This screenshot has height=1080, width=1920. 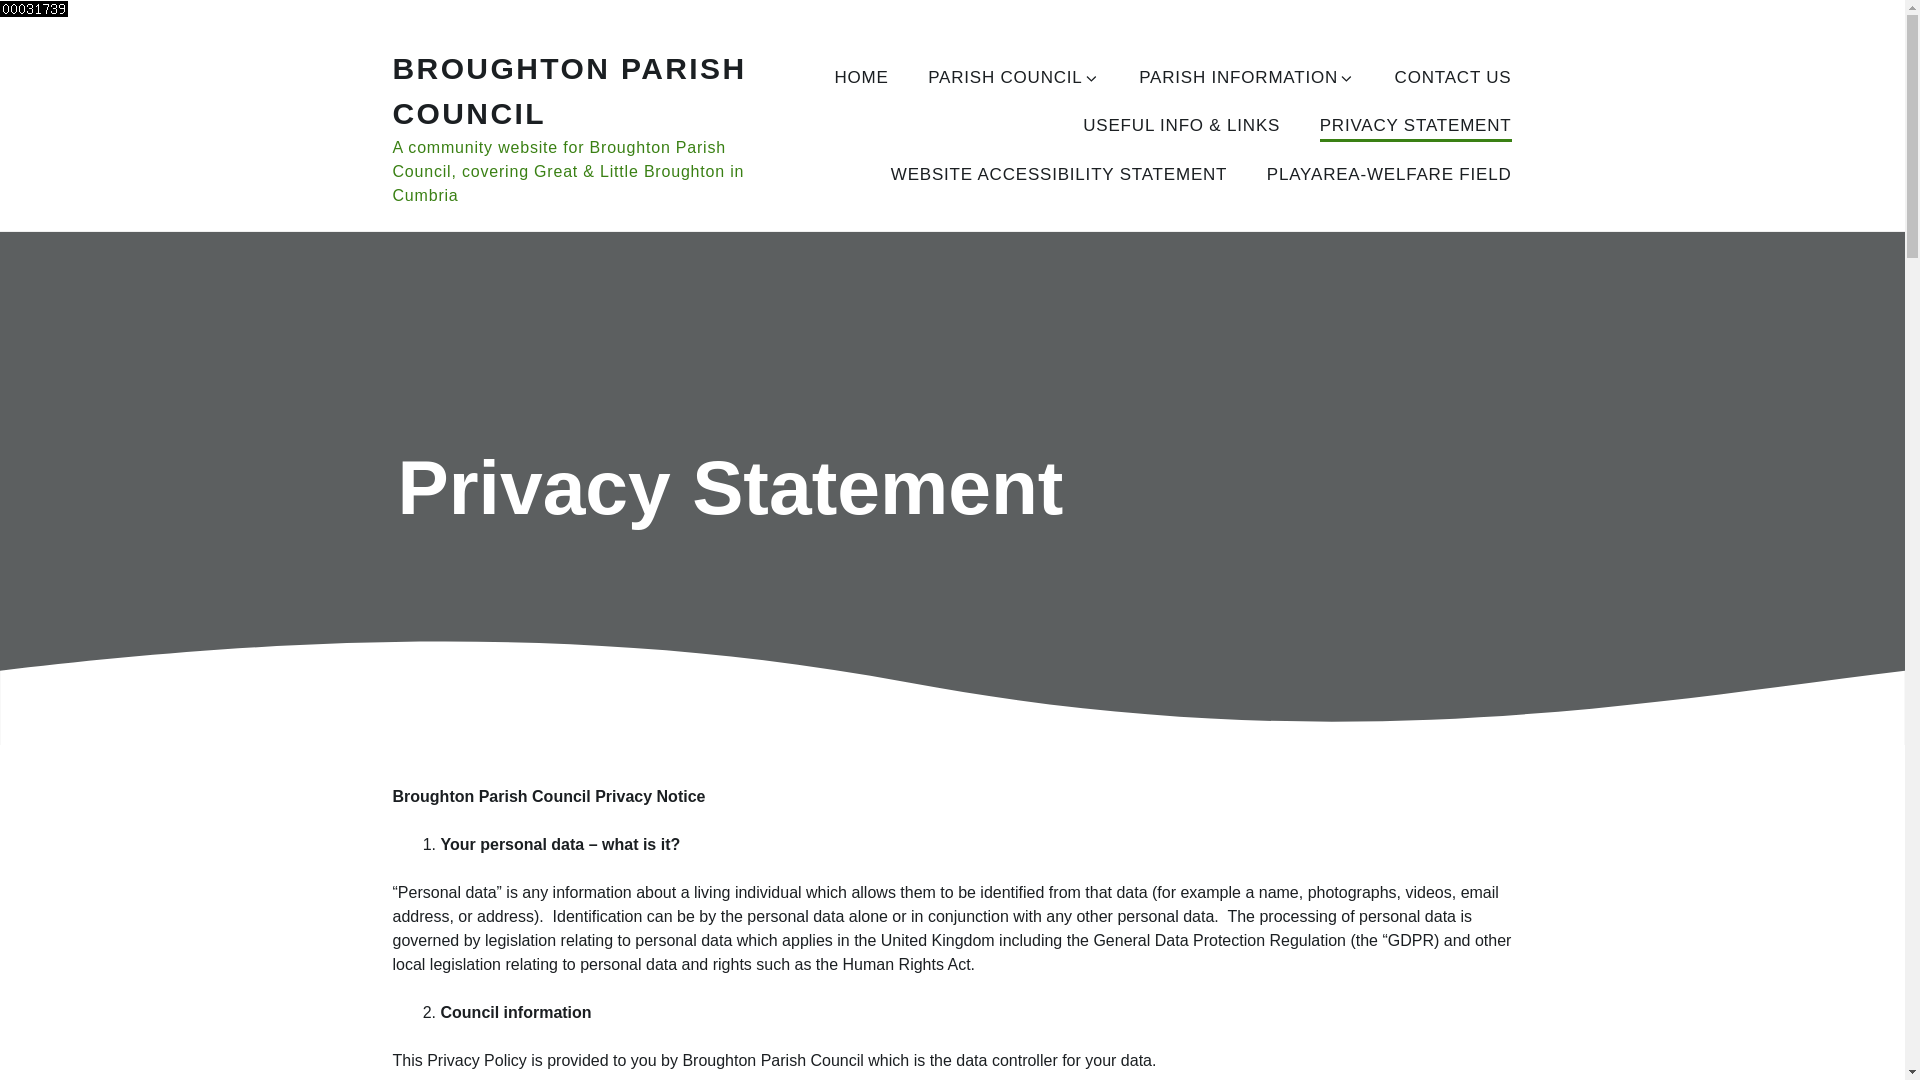 What do you see at coordinates (1390, 176) in the screenshot?
I see `PLAYAREA-WELFARE FIELD` at bounding box center [1390, 176].